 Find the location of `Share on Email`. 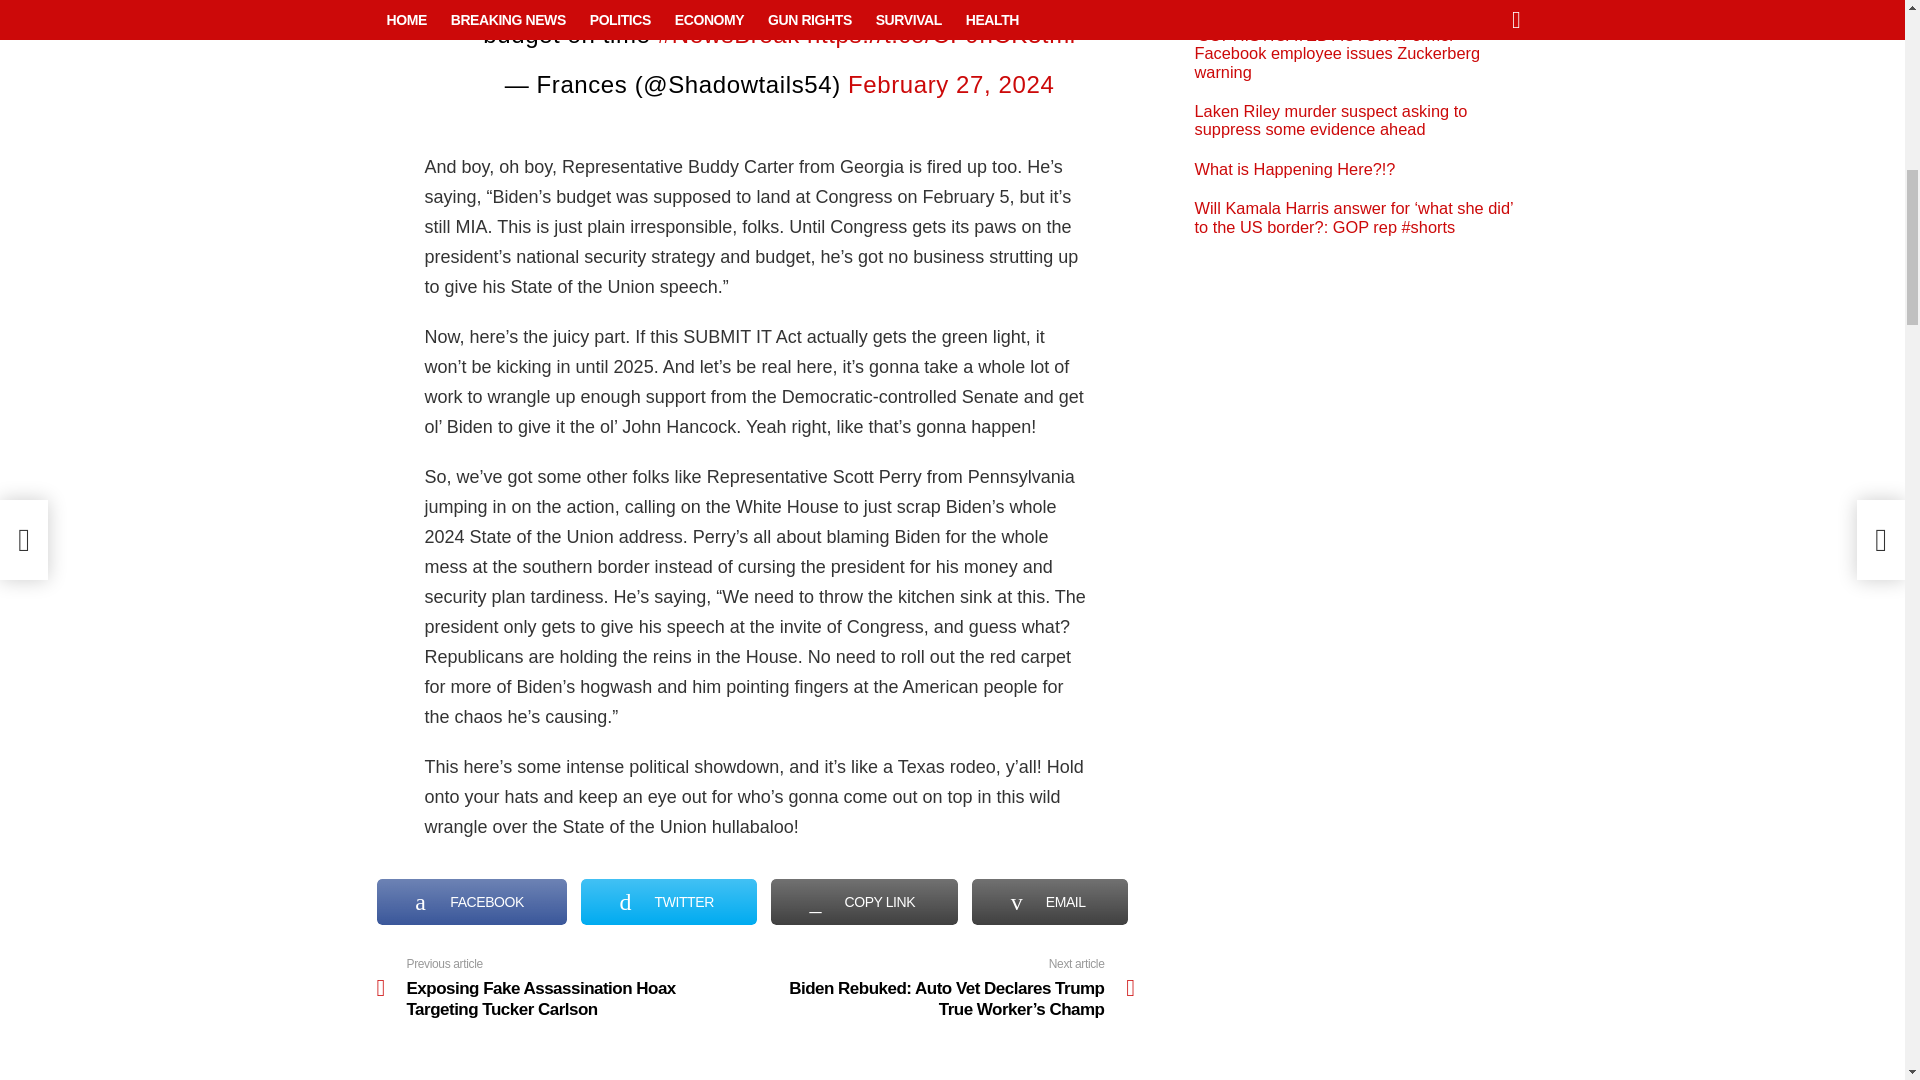

Share on Email is located at coordinates (1050, 902).